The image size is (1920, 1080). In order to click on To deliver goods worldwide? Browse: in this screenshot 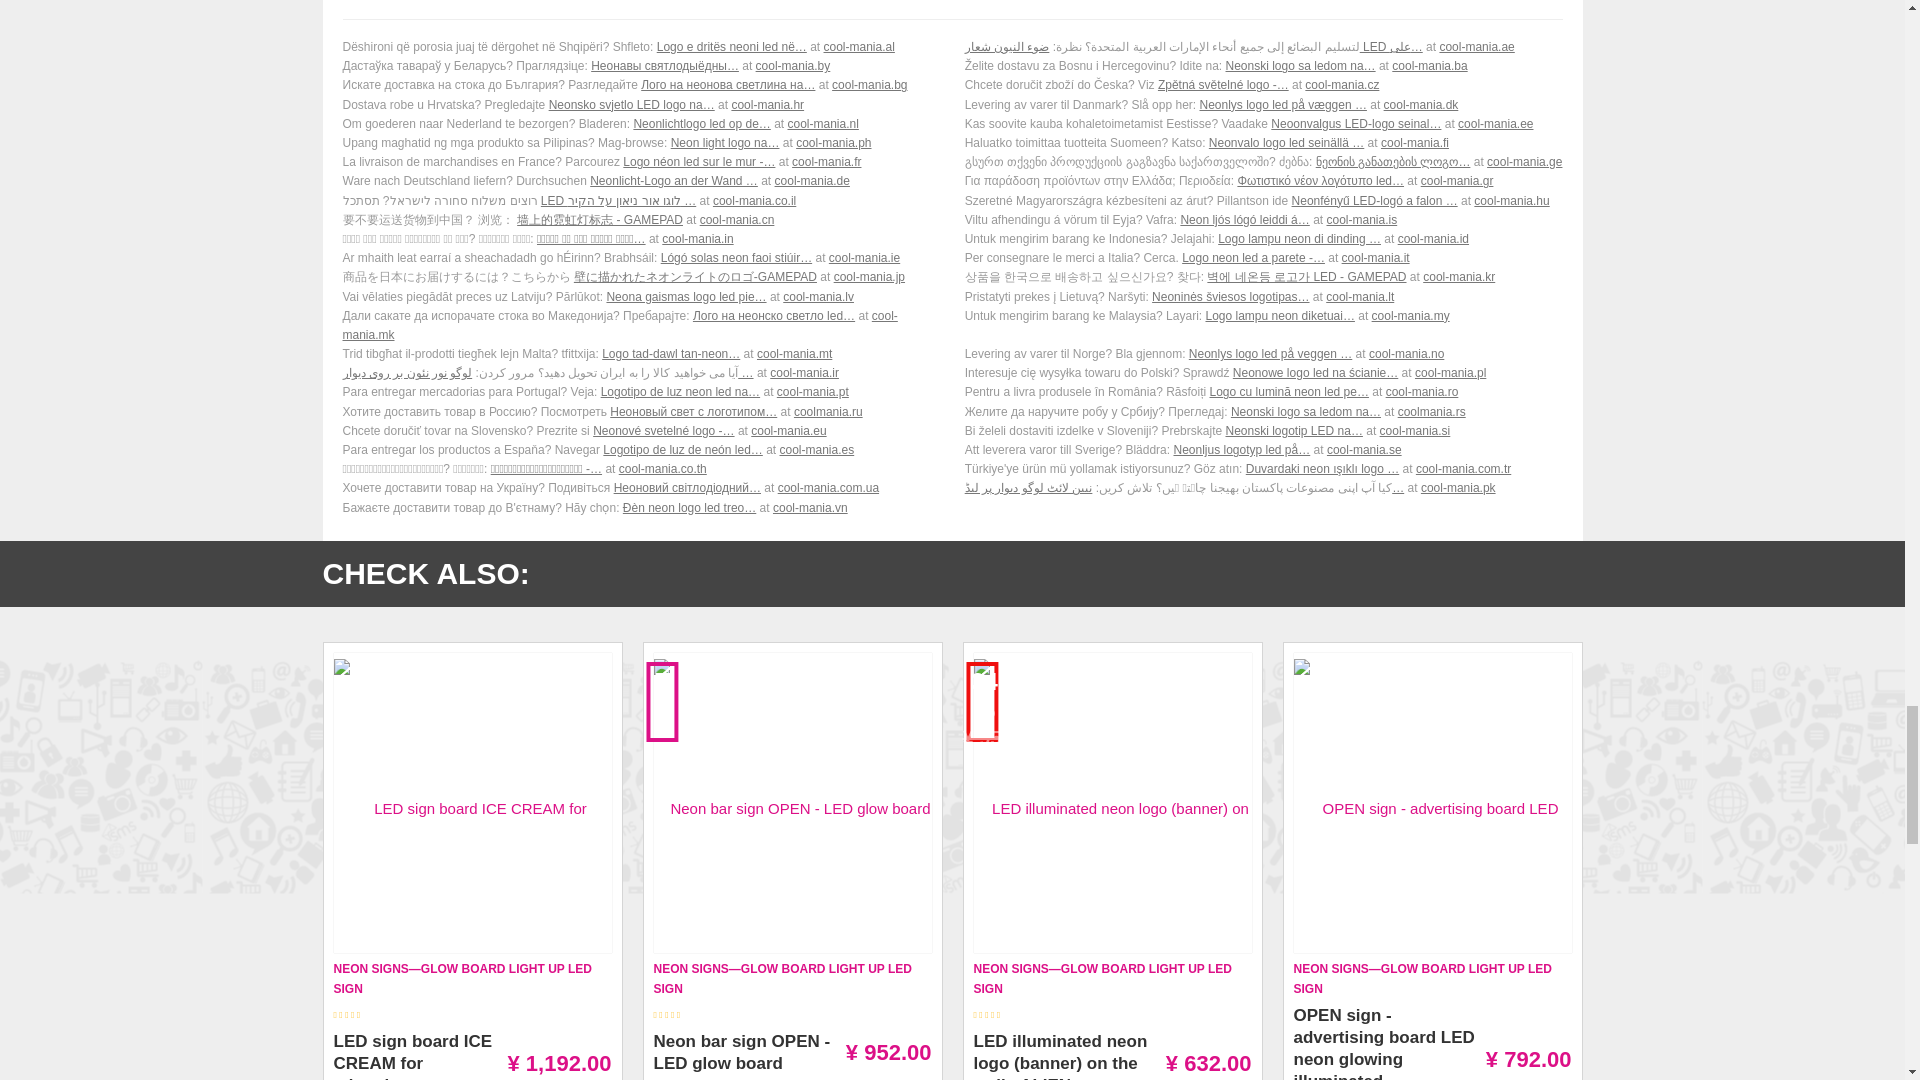, I will do `click(640, 162)`.